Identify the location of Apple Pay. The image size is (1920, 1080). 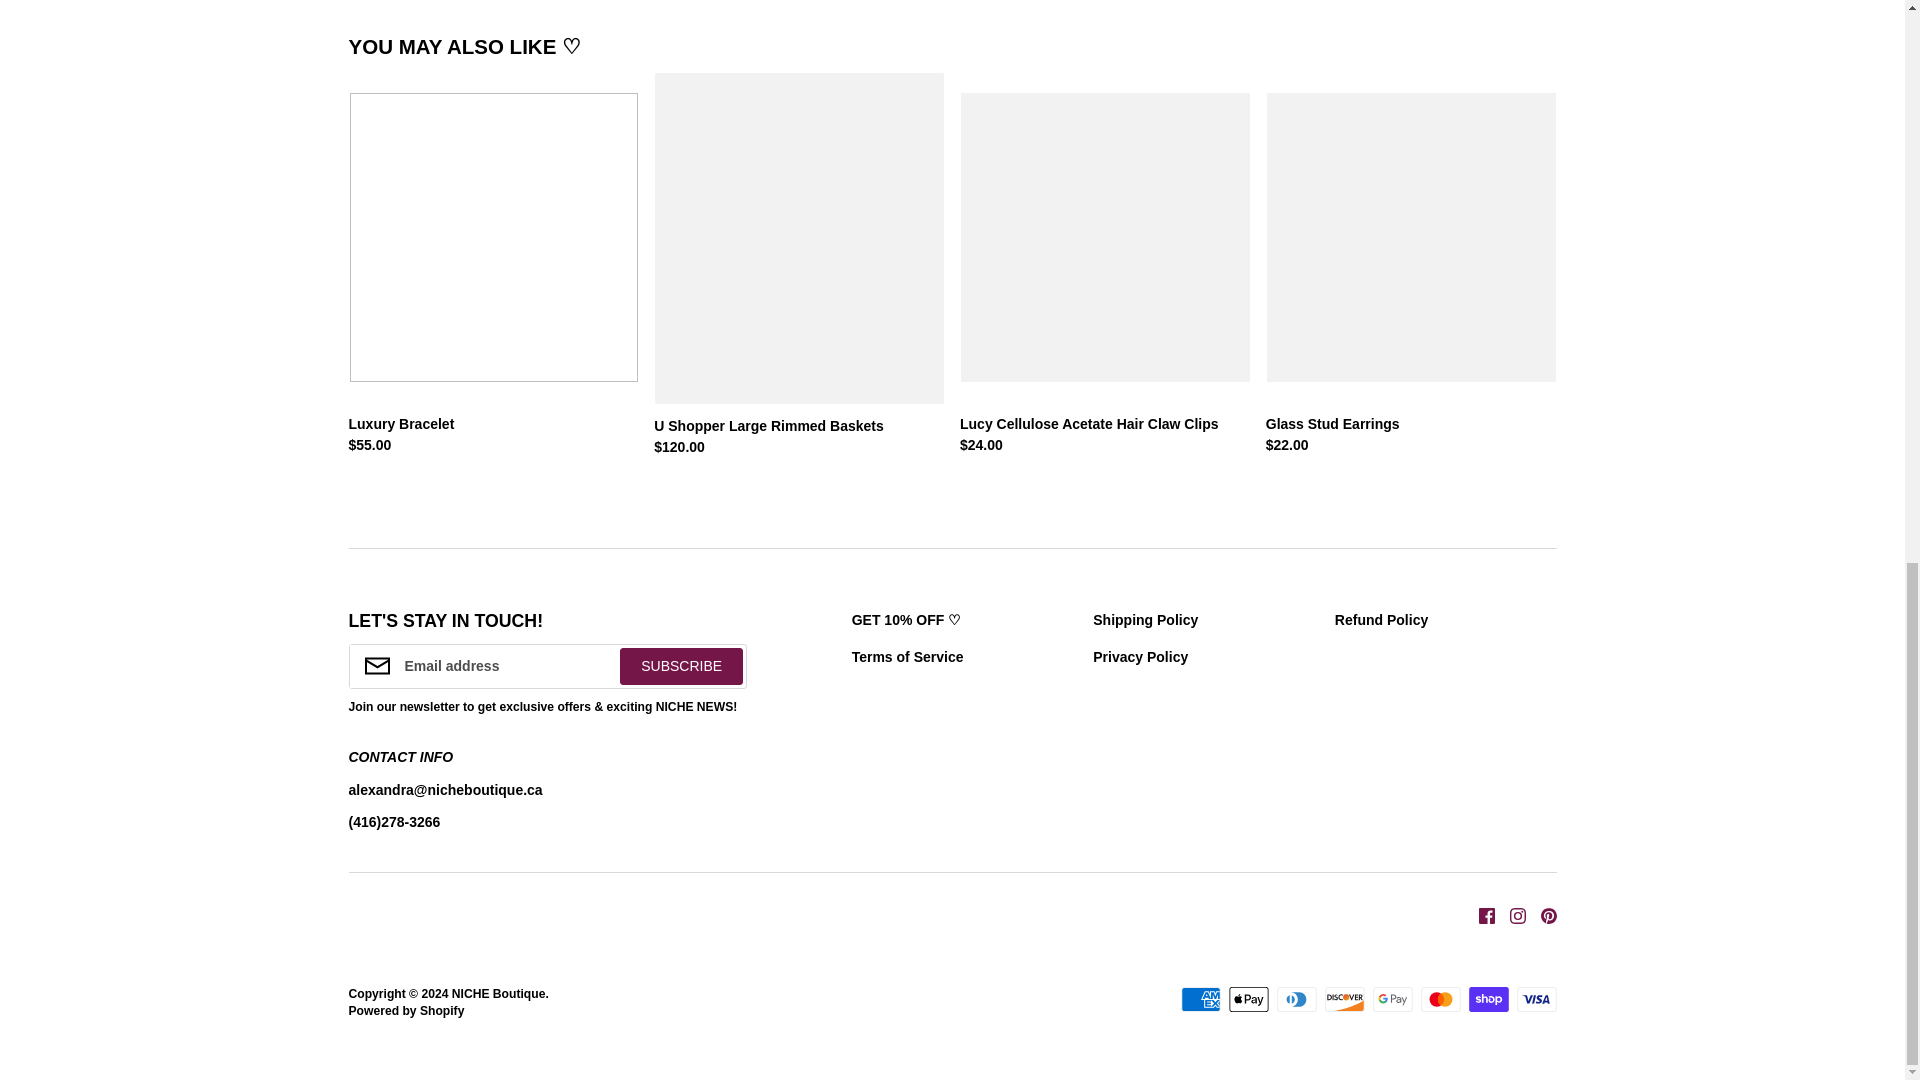
(1248, 999).